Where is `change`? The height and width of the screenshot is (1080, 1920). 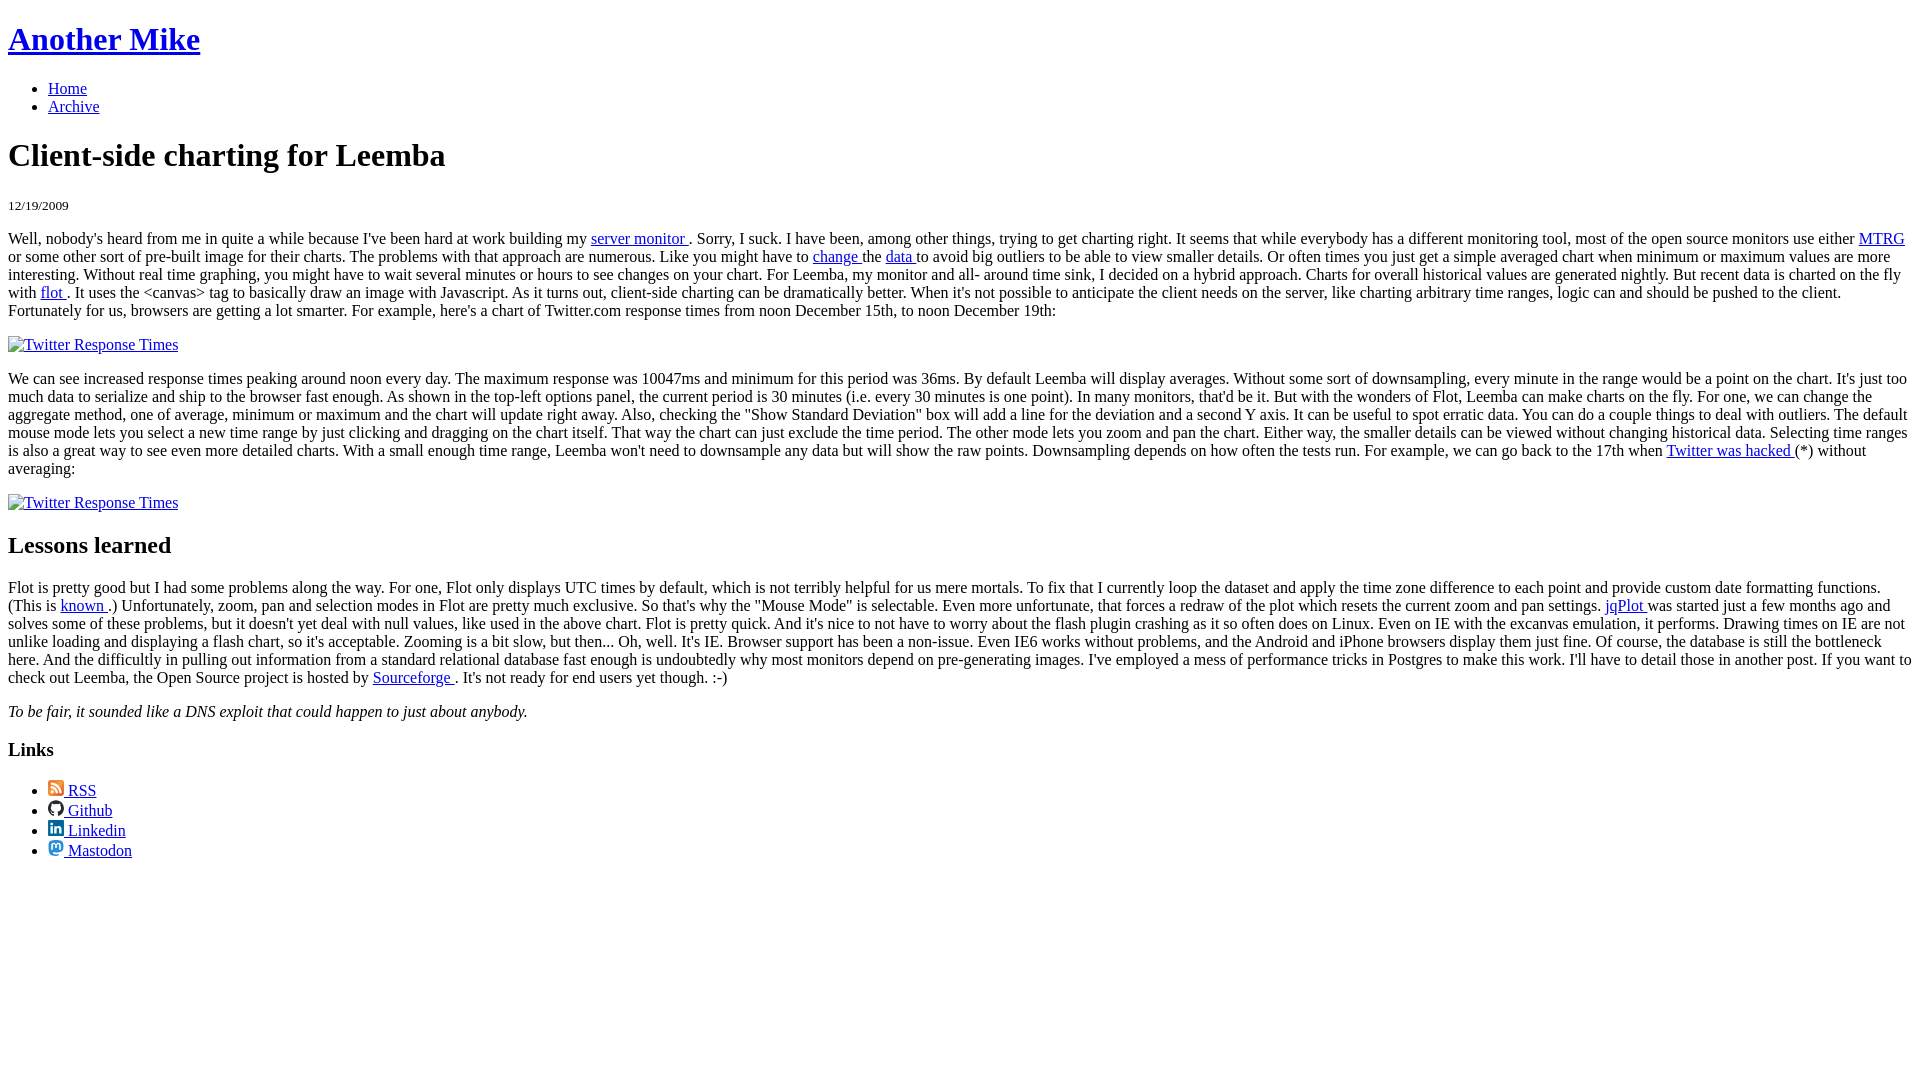 change is located at coordinates (837, 256).